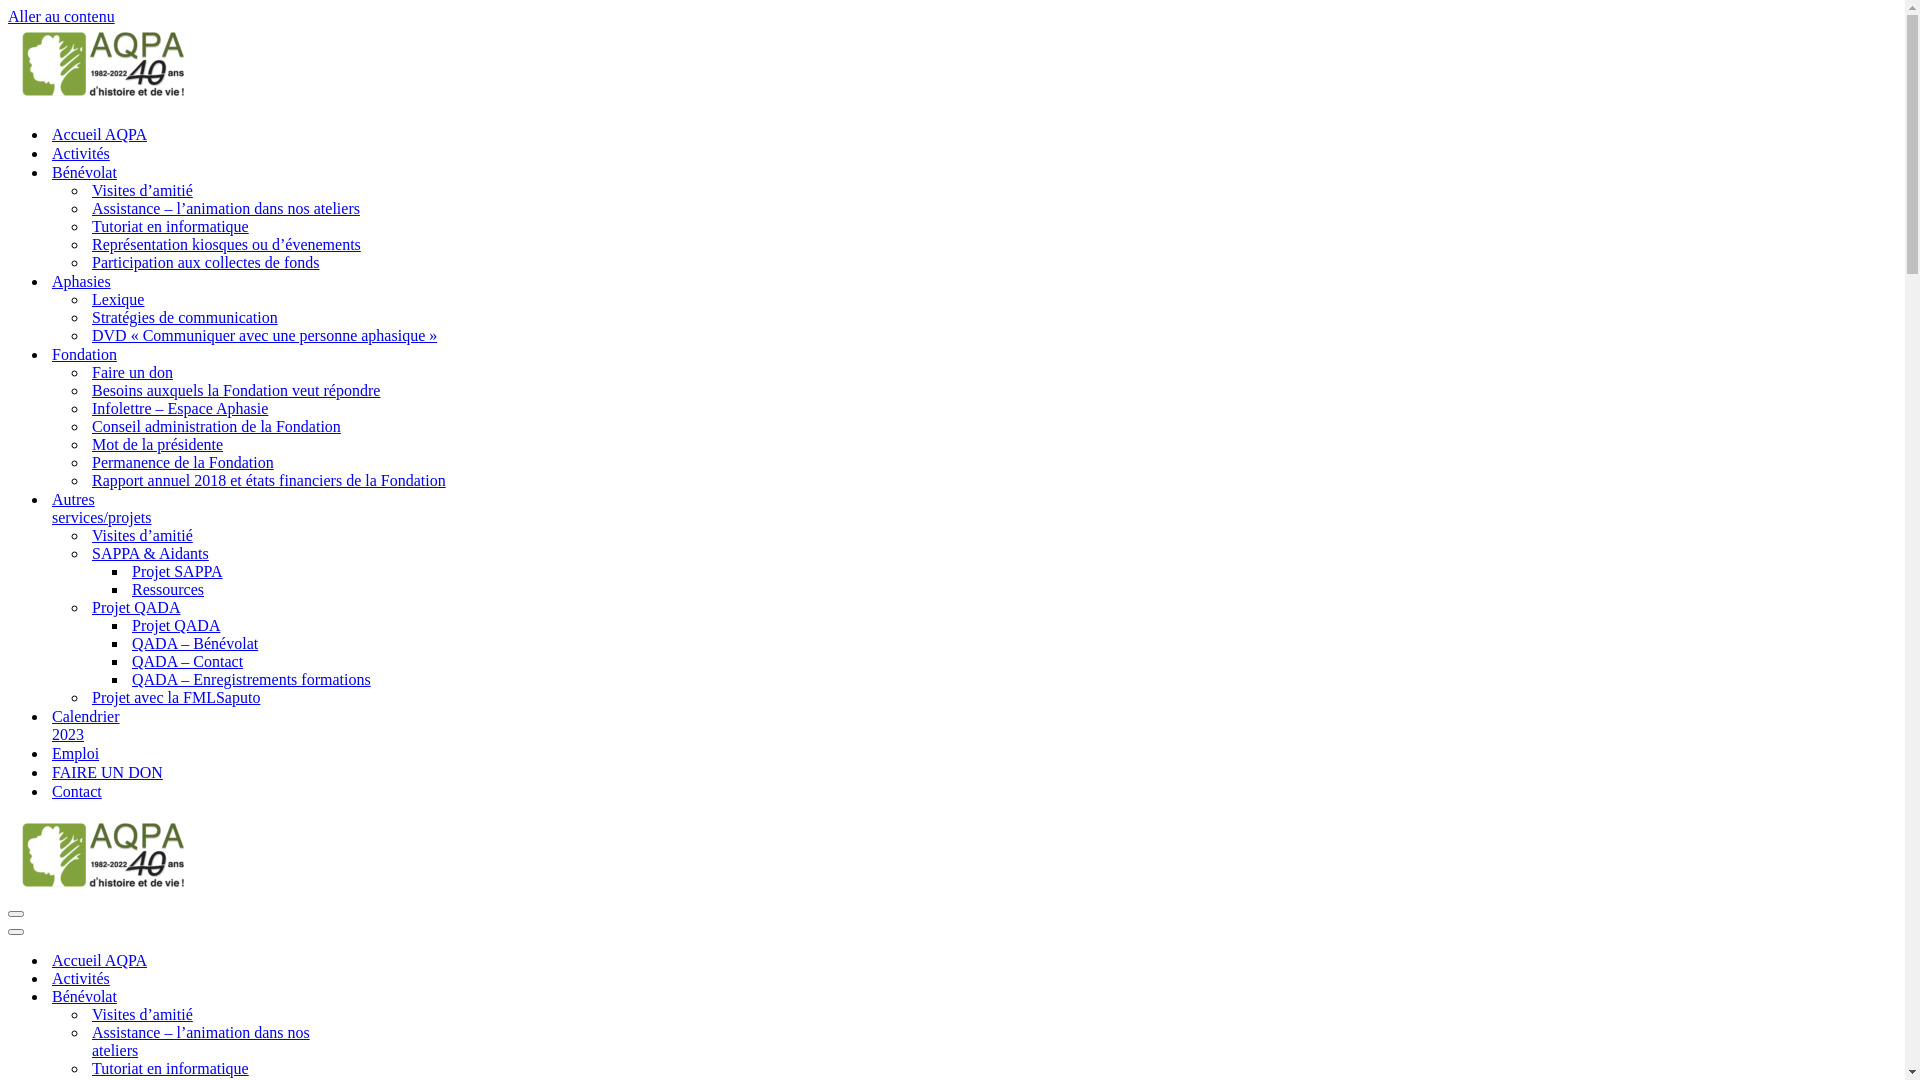  Describe the element at coordinates (16, 914) in the screenshot. I see `Menu de navigation` at that location.